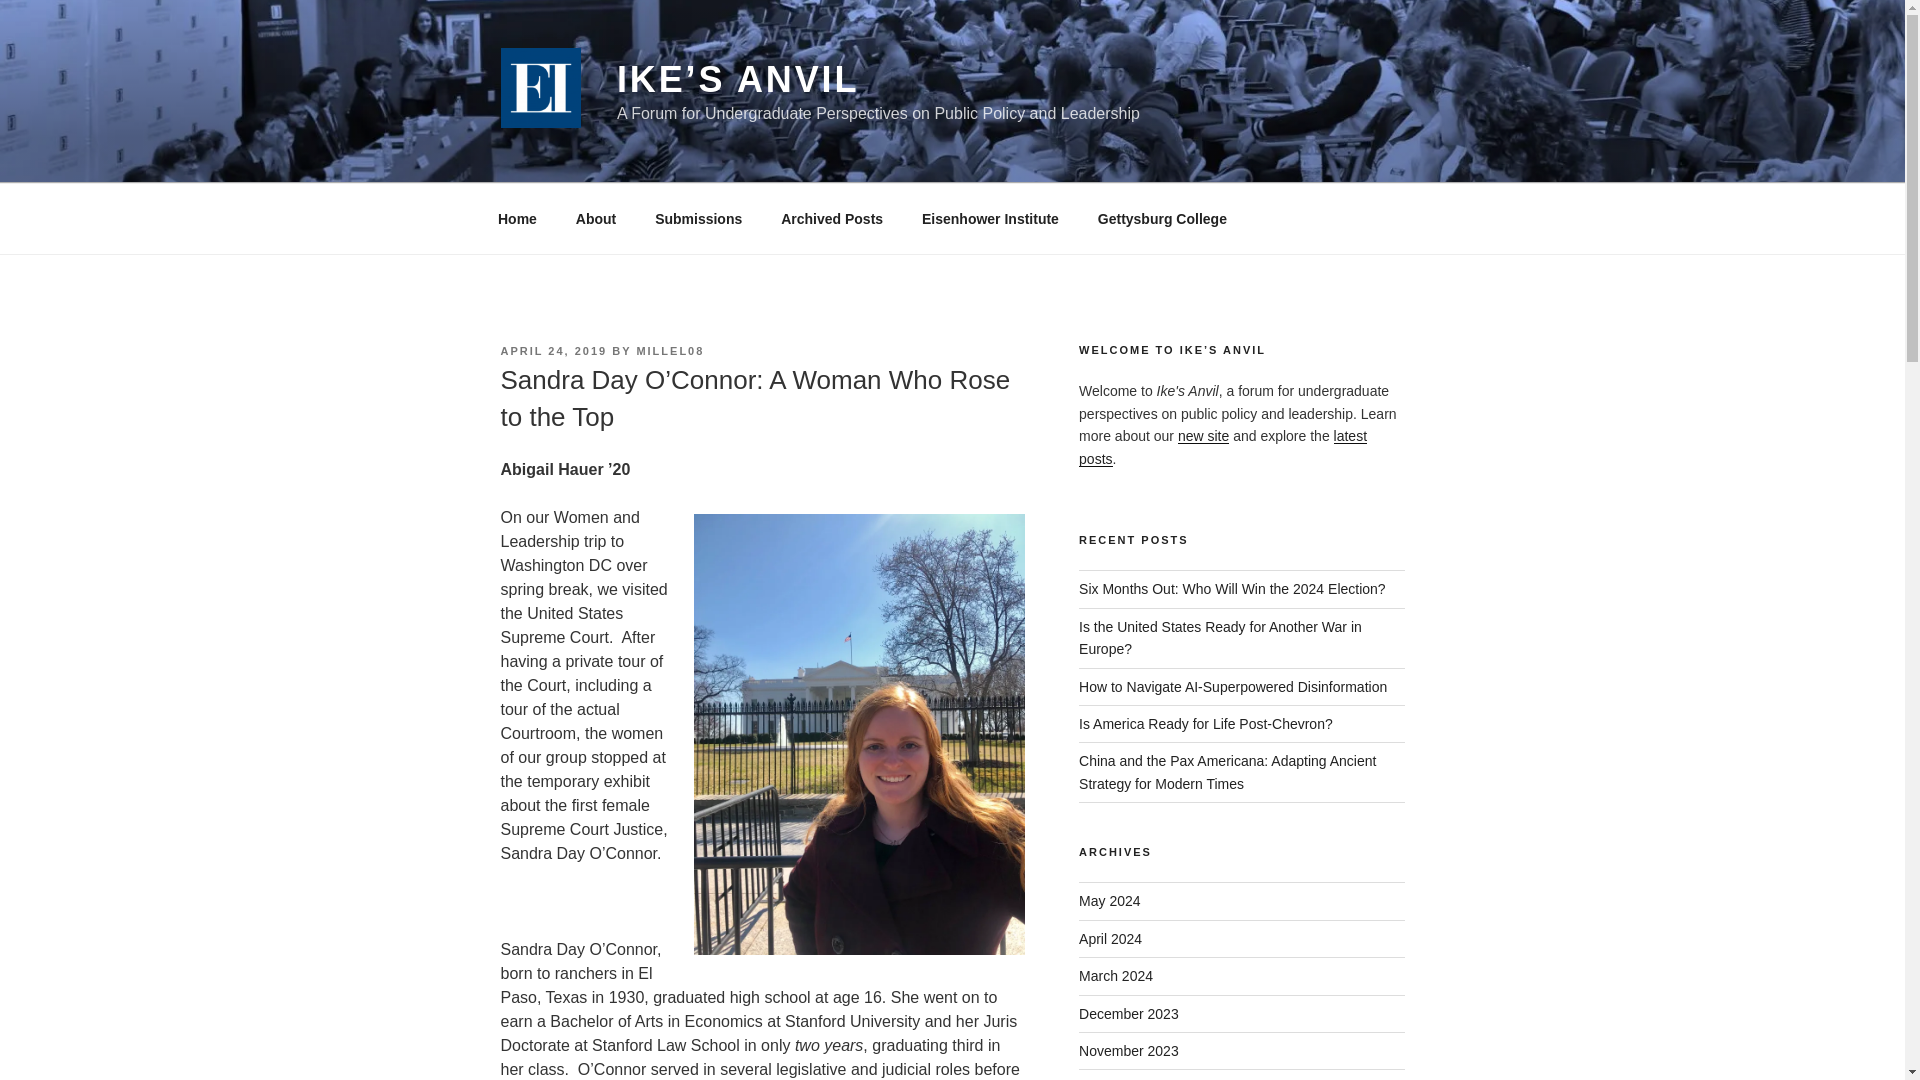 The width and height of the screenshot is (1920, 1080). Describe the element at coordinates (1203, 435) in the screenshot. I see `new site` at that location.